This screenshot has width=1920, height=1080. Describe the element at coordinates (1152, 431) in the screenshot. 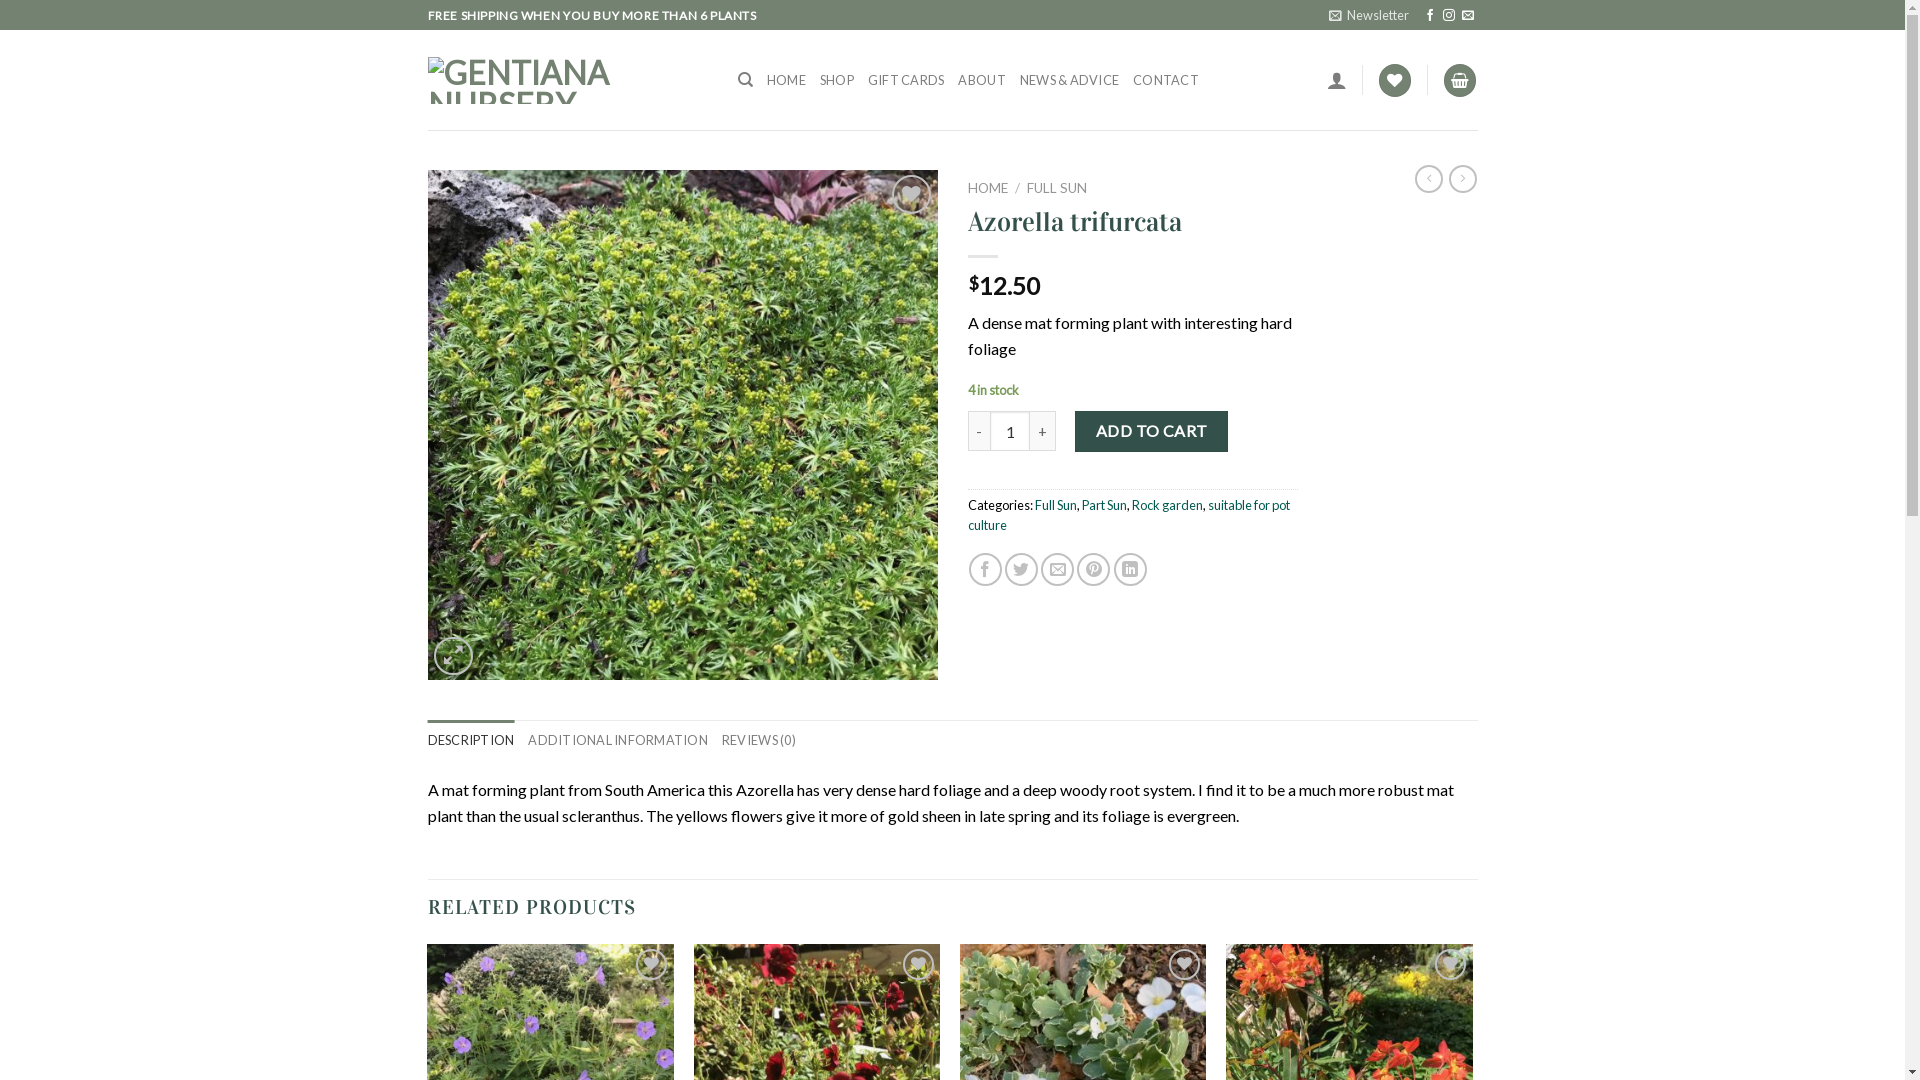

I see `ADD TO CART` at that location.